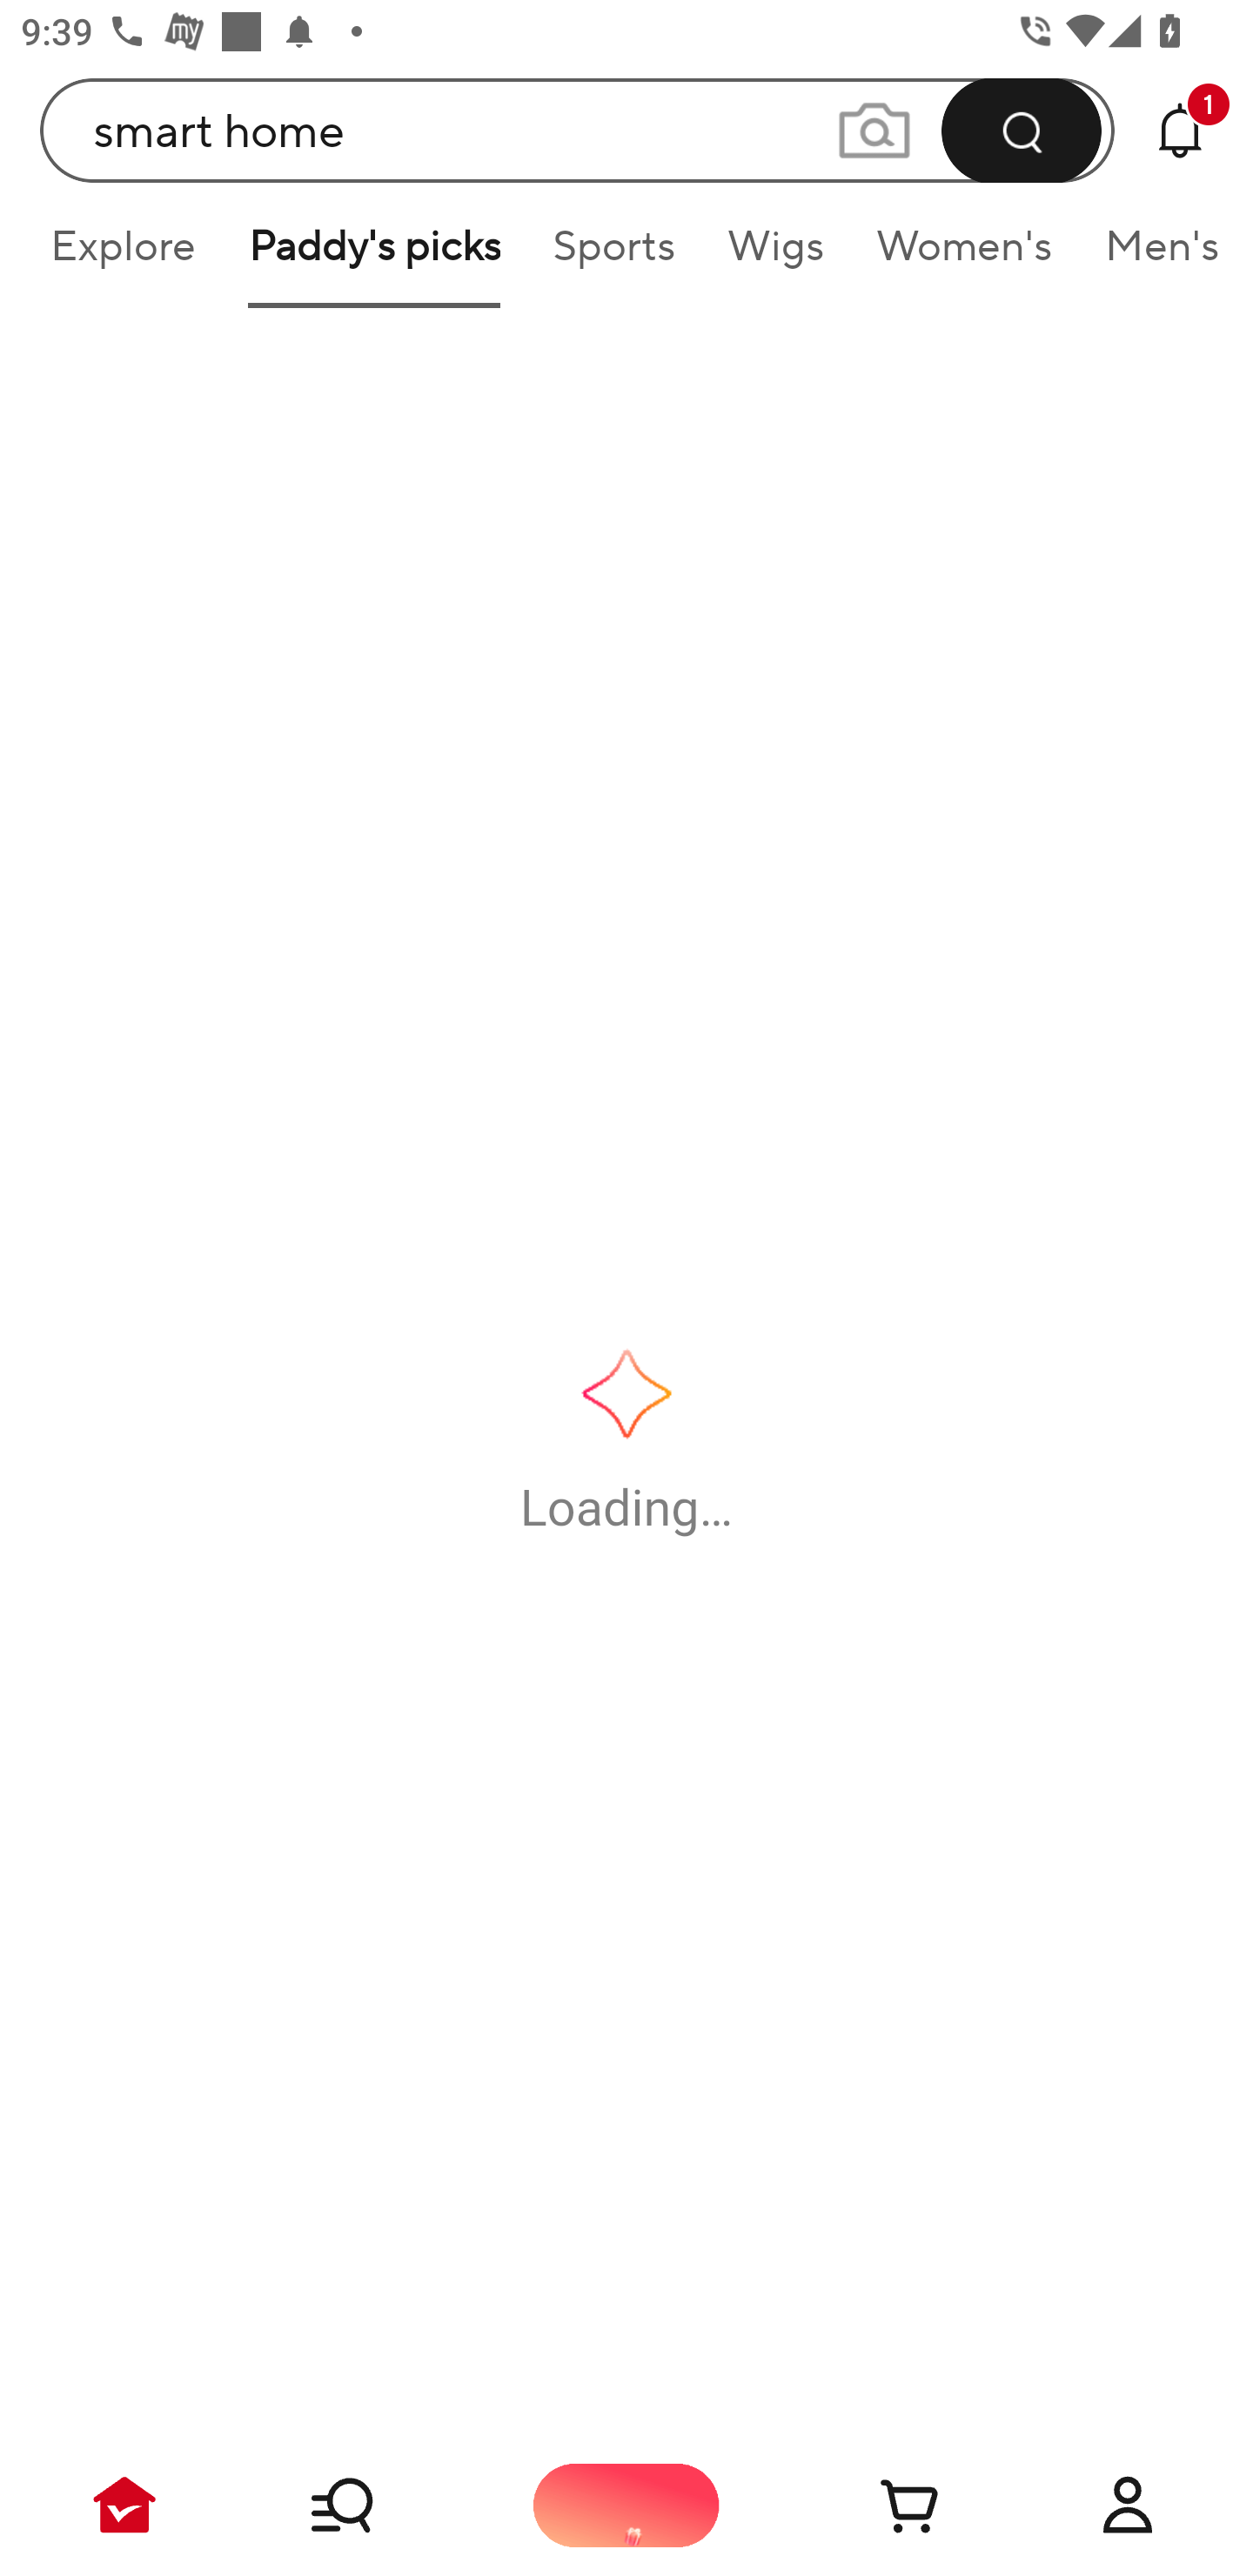  Describe the element at coordinates (775, 256) in the screenshot. I see `Wigs` at that location.